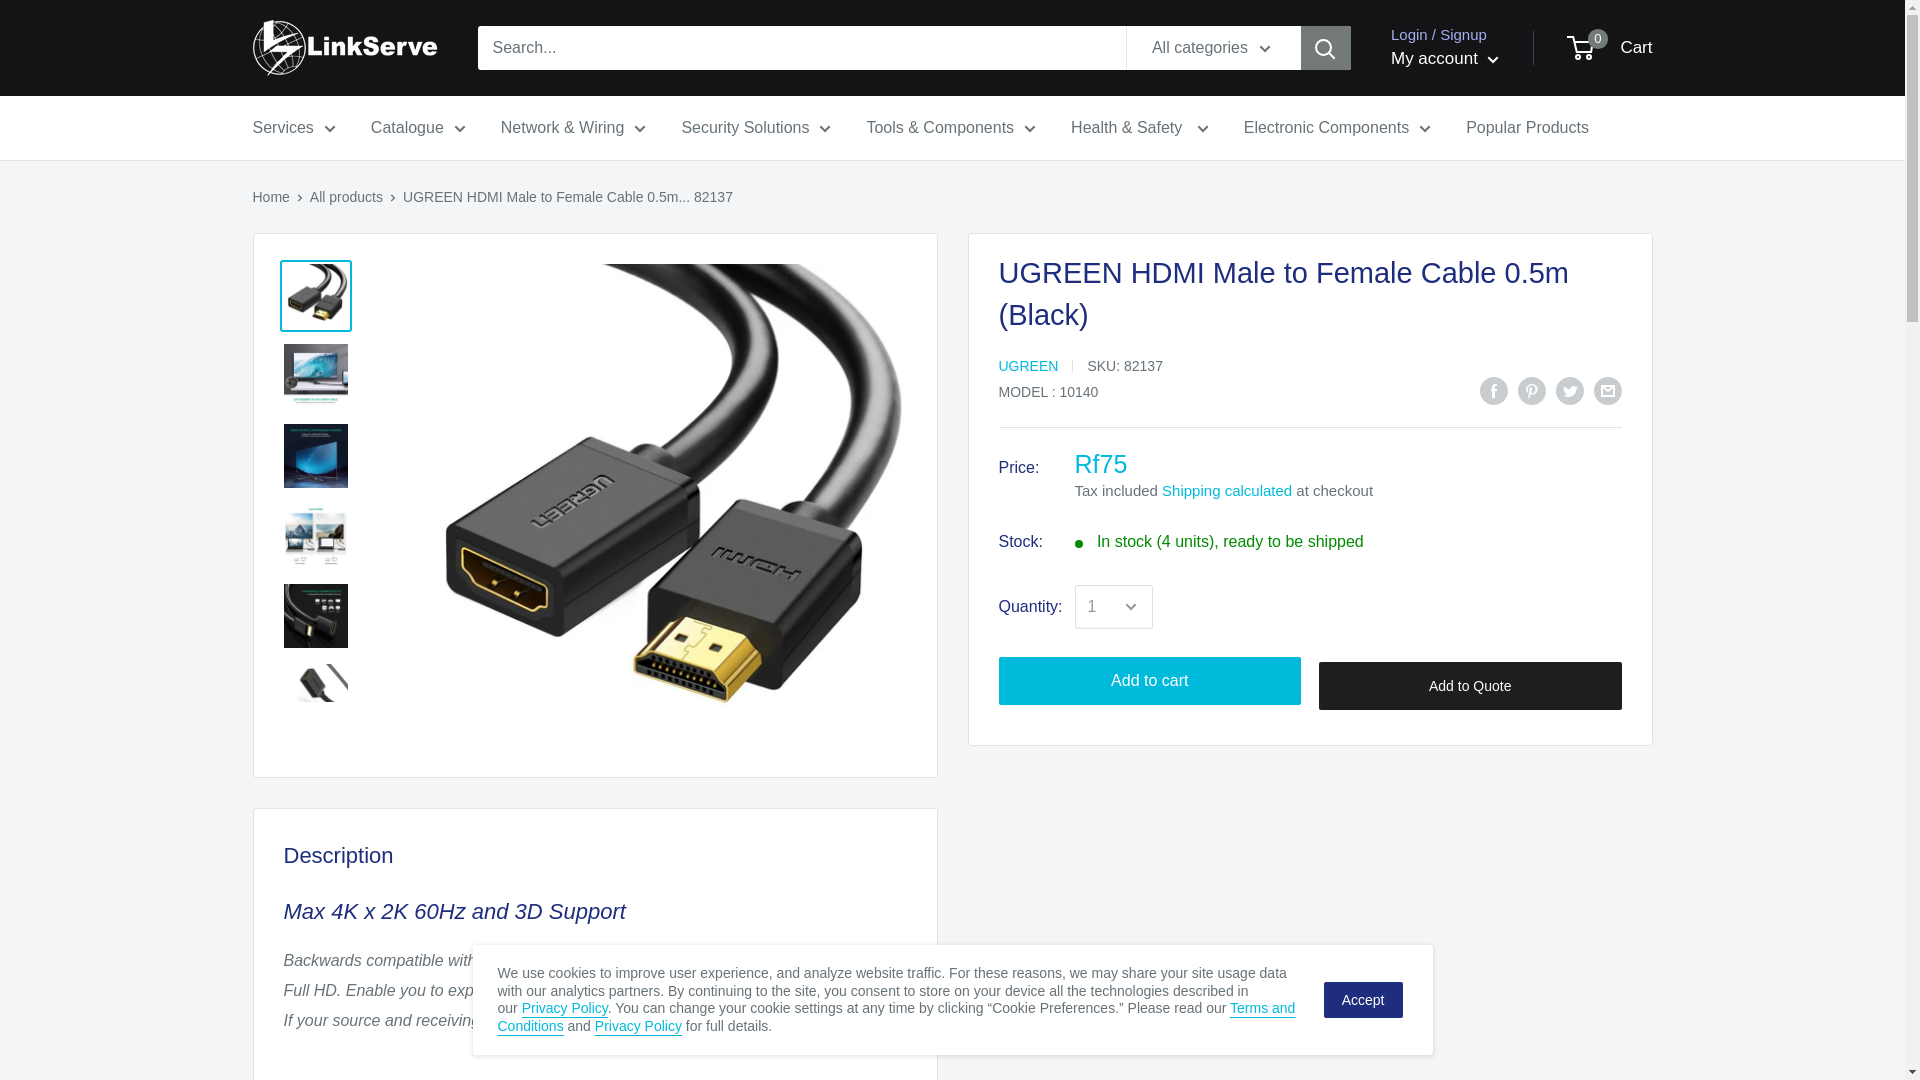 Image resolution: width=1920 pixels, height=1080 pixels. I want to click on Privacy Policy, so click(638, 1026).